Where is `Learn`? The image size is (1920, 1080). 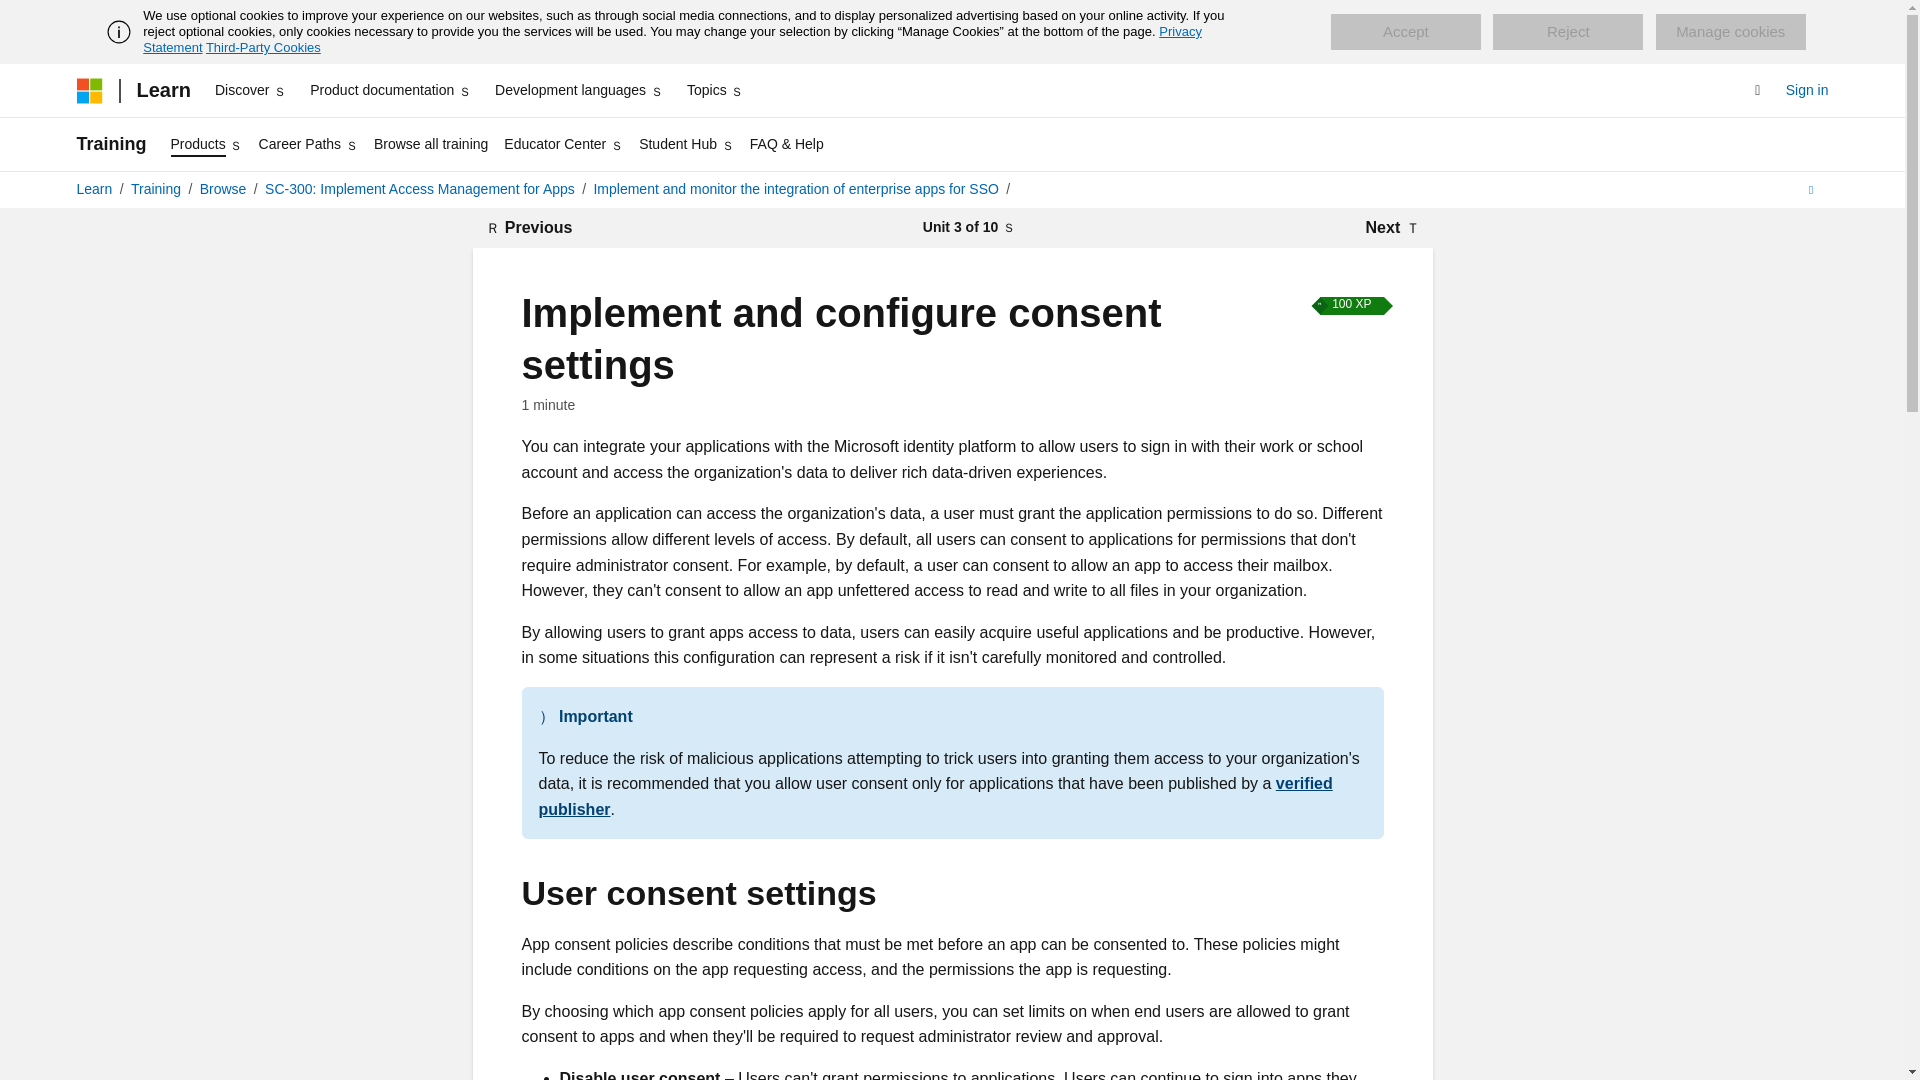
Learn is located at coordinates (162, 90).